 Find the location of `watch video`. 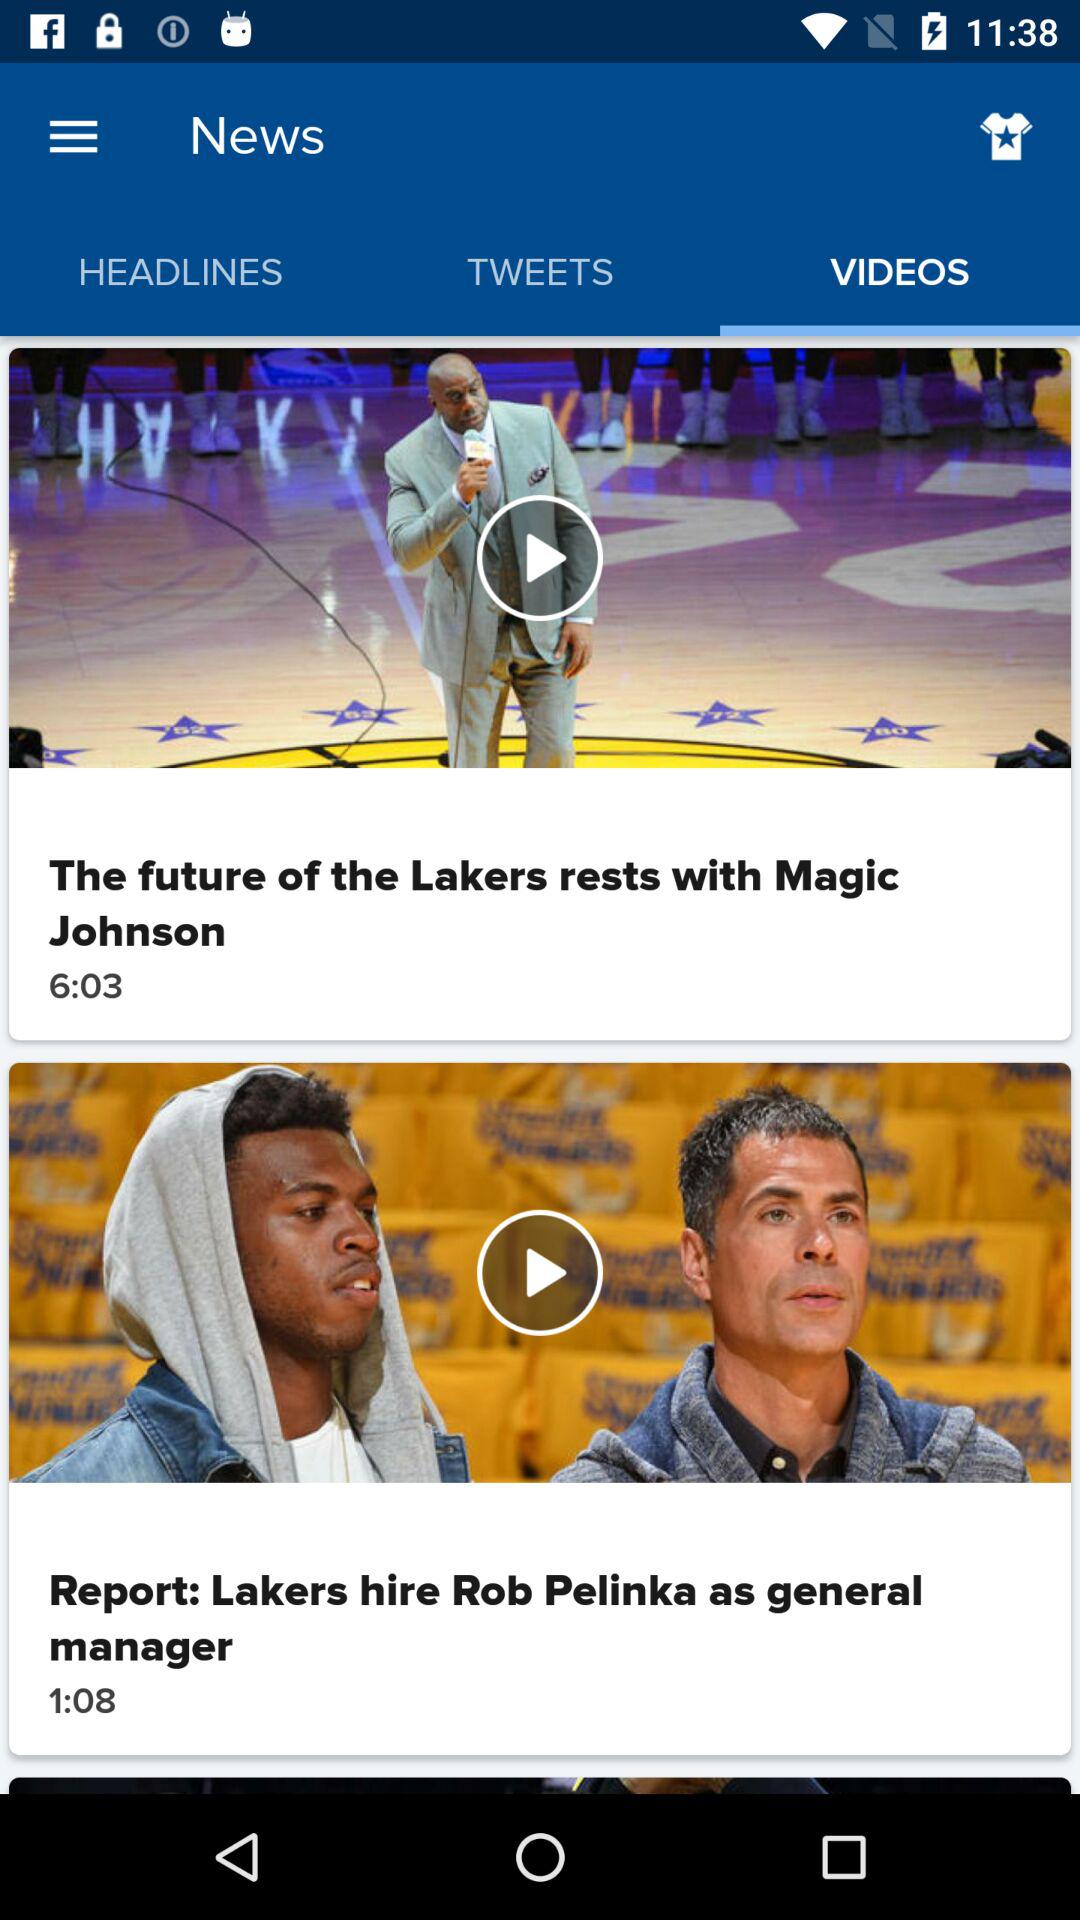

watch video is located at coordinates (540, 1272).